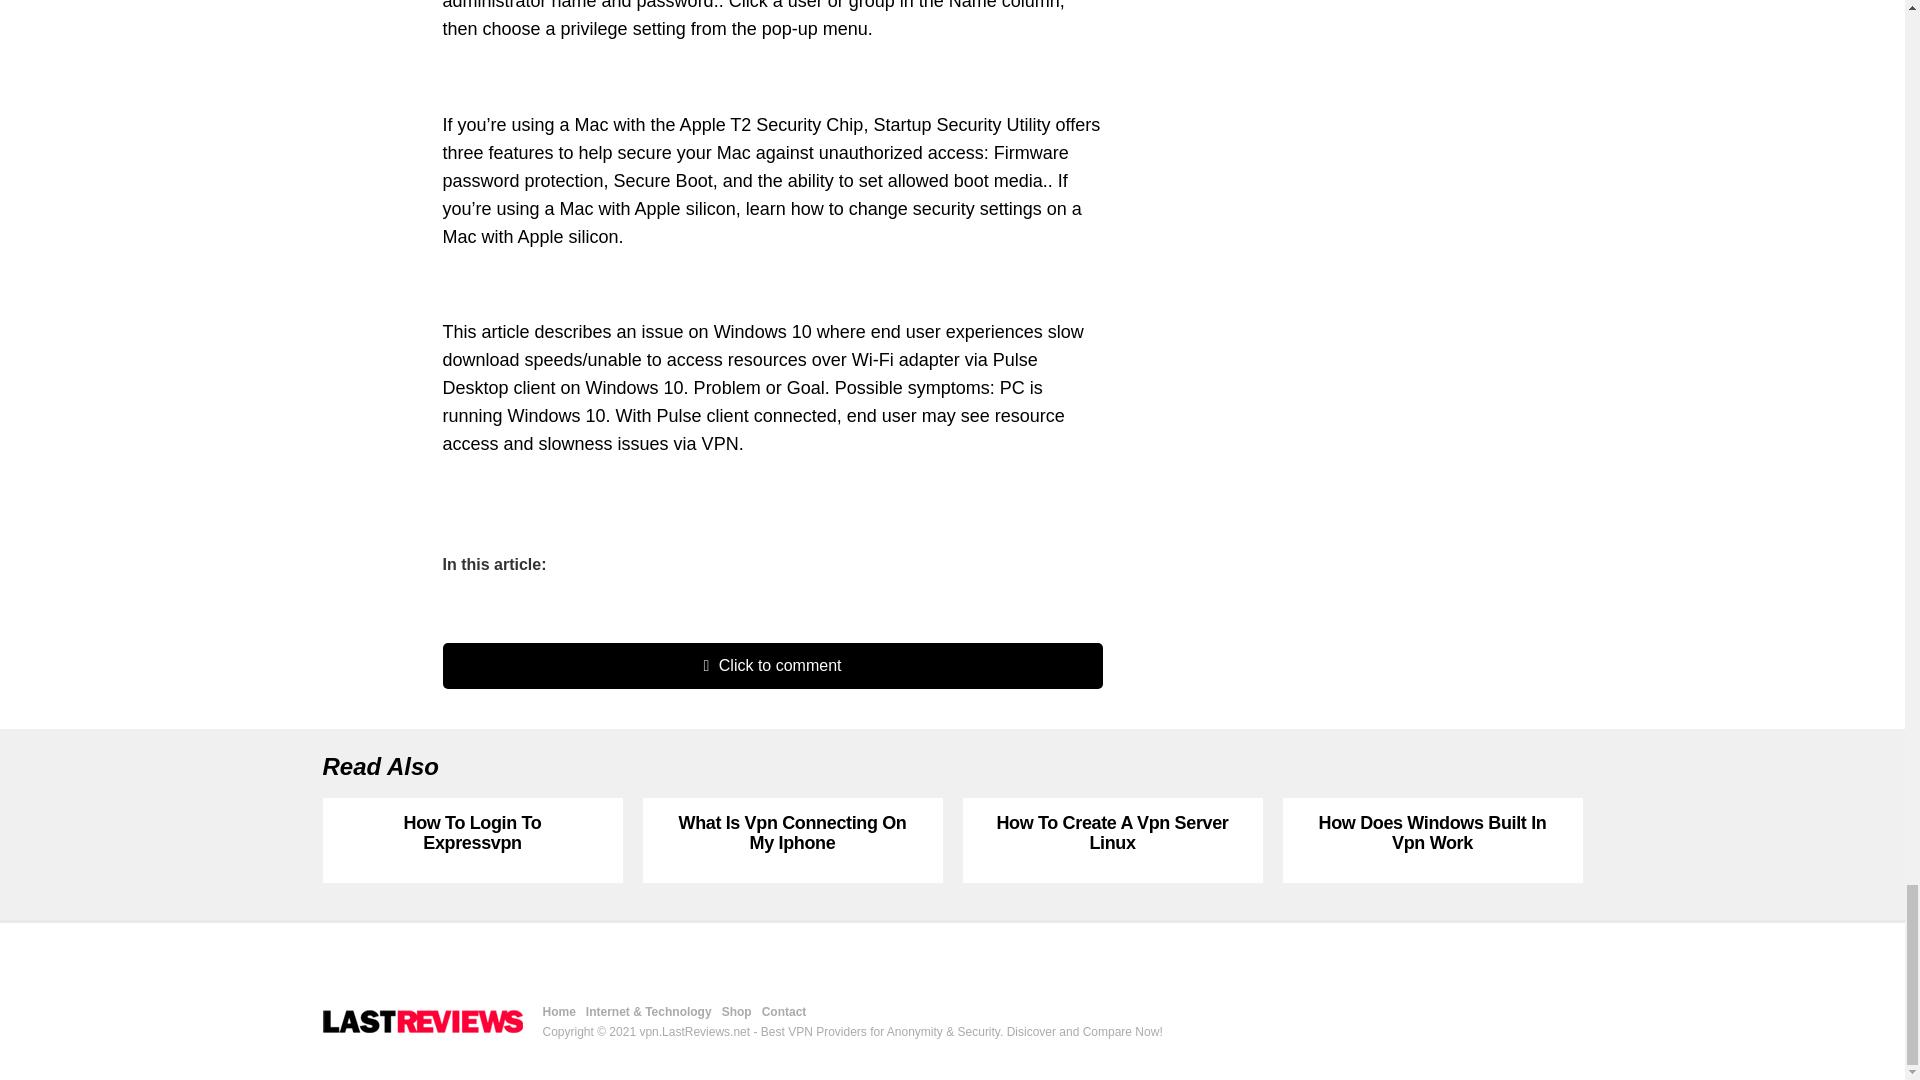 The width and height of the screenshot is (1920, 1080). Describe the element at coordinates (1112, 834) in the screenshot. I see `How To Create A Vpn Server Linux` at that location.